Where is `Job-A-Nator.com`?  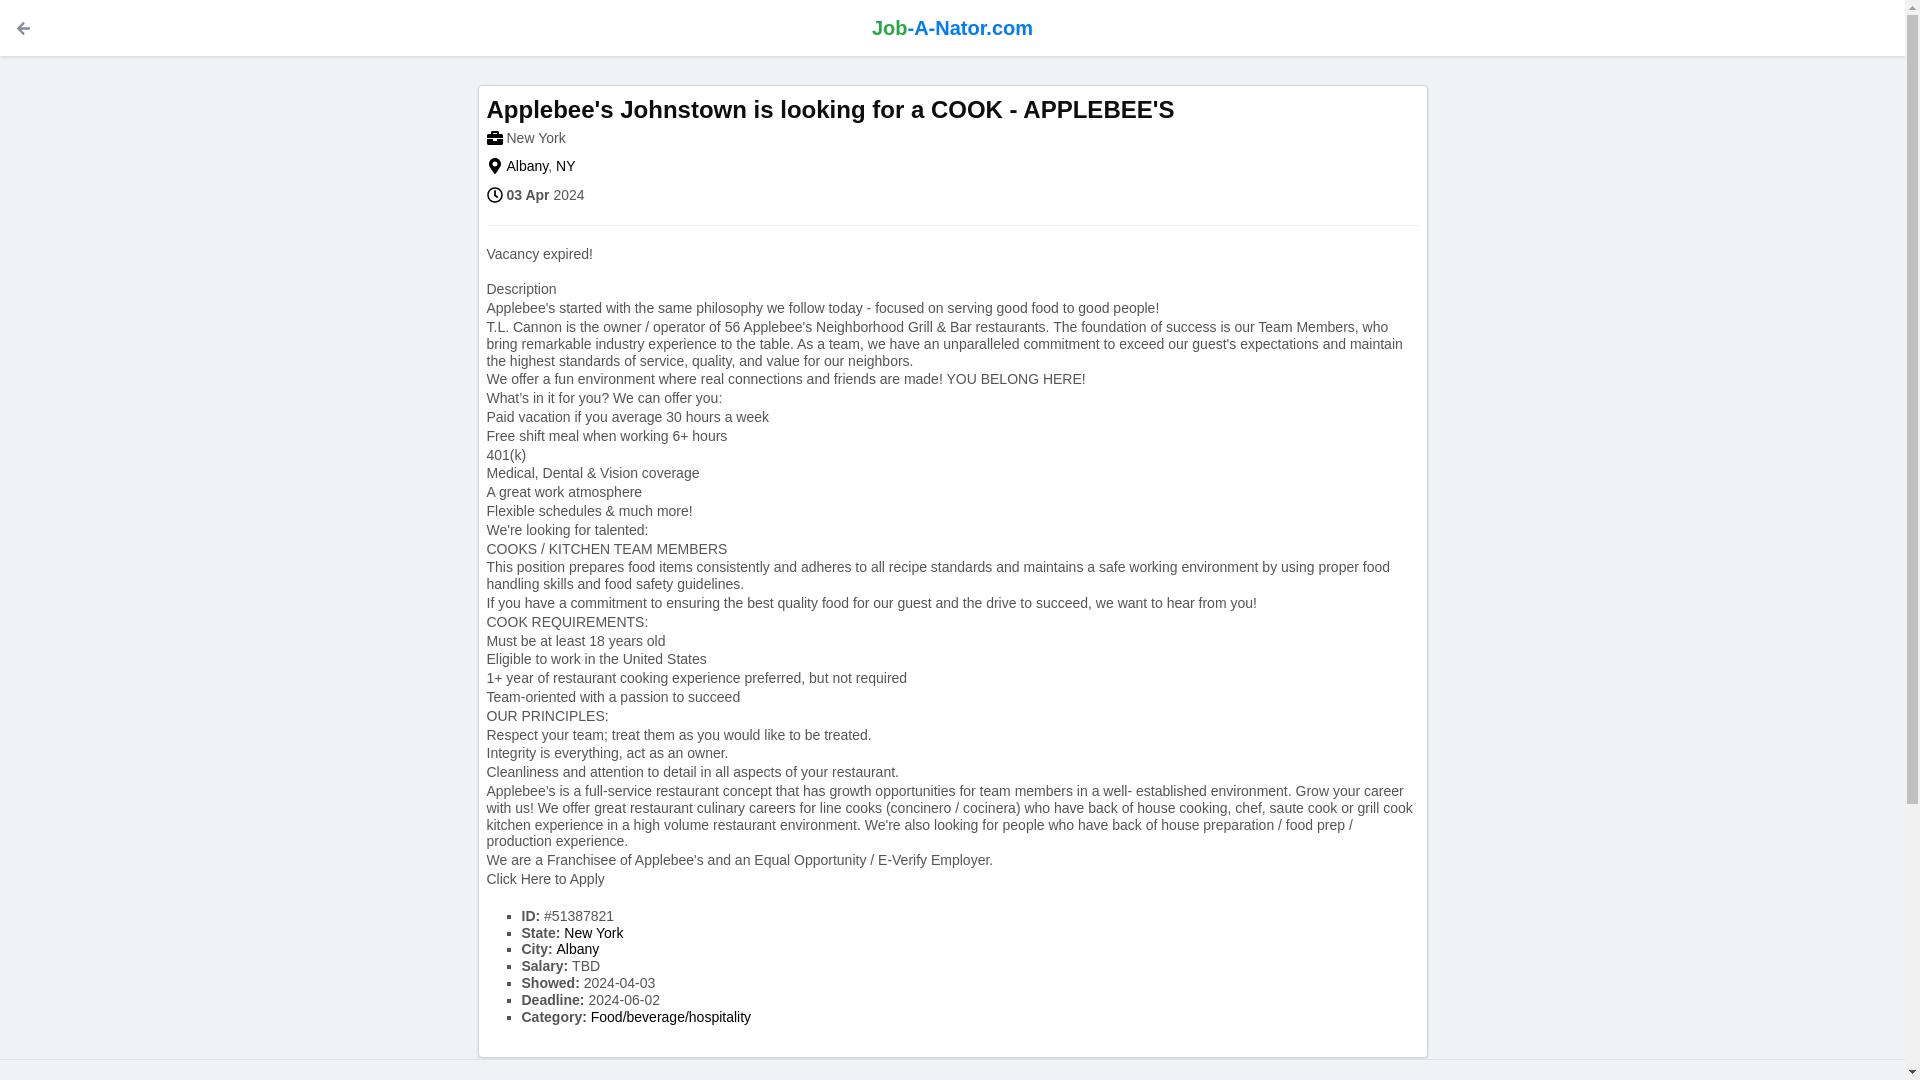
Job-A-Nator.com is located at coordinates (952, 28).